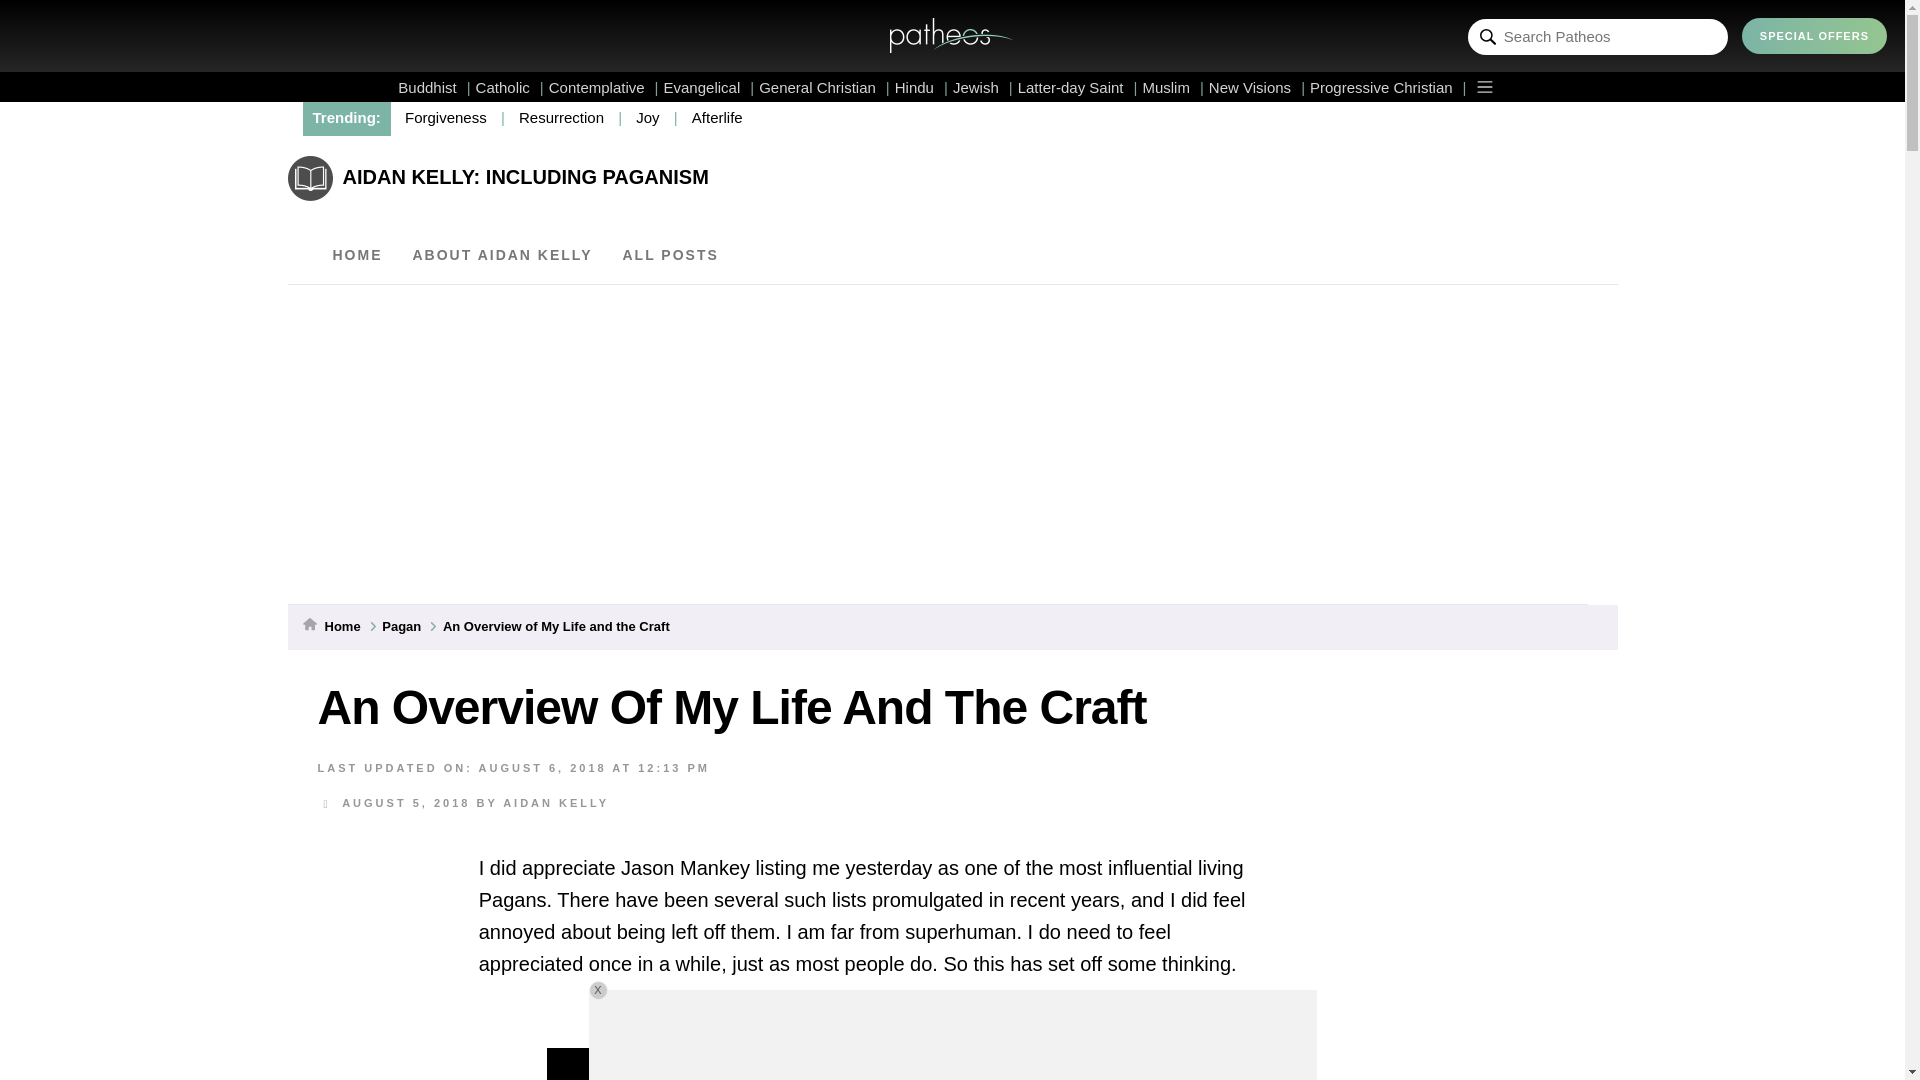 The image size is (1920, 1080). What do you see at coordinates (982, 87) in the screenshot?
I see `Jewish` at bounding box center [982, 87].